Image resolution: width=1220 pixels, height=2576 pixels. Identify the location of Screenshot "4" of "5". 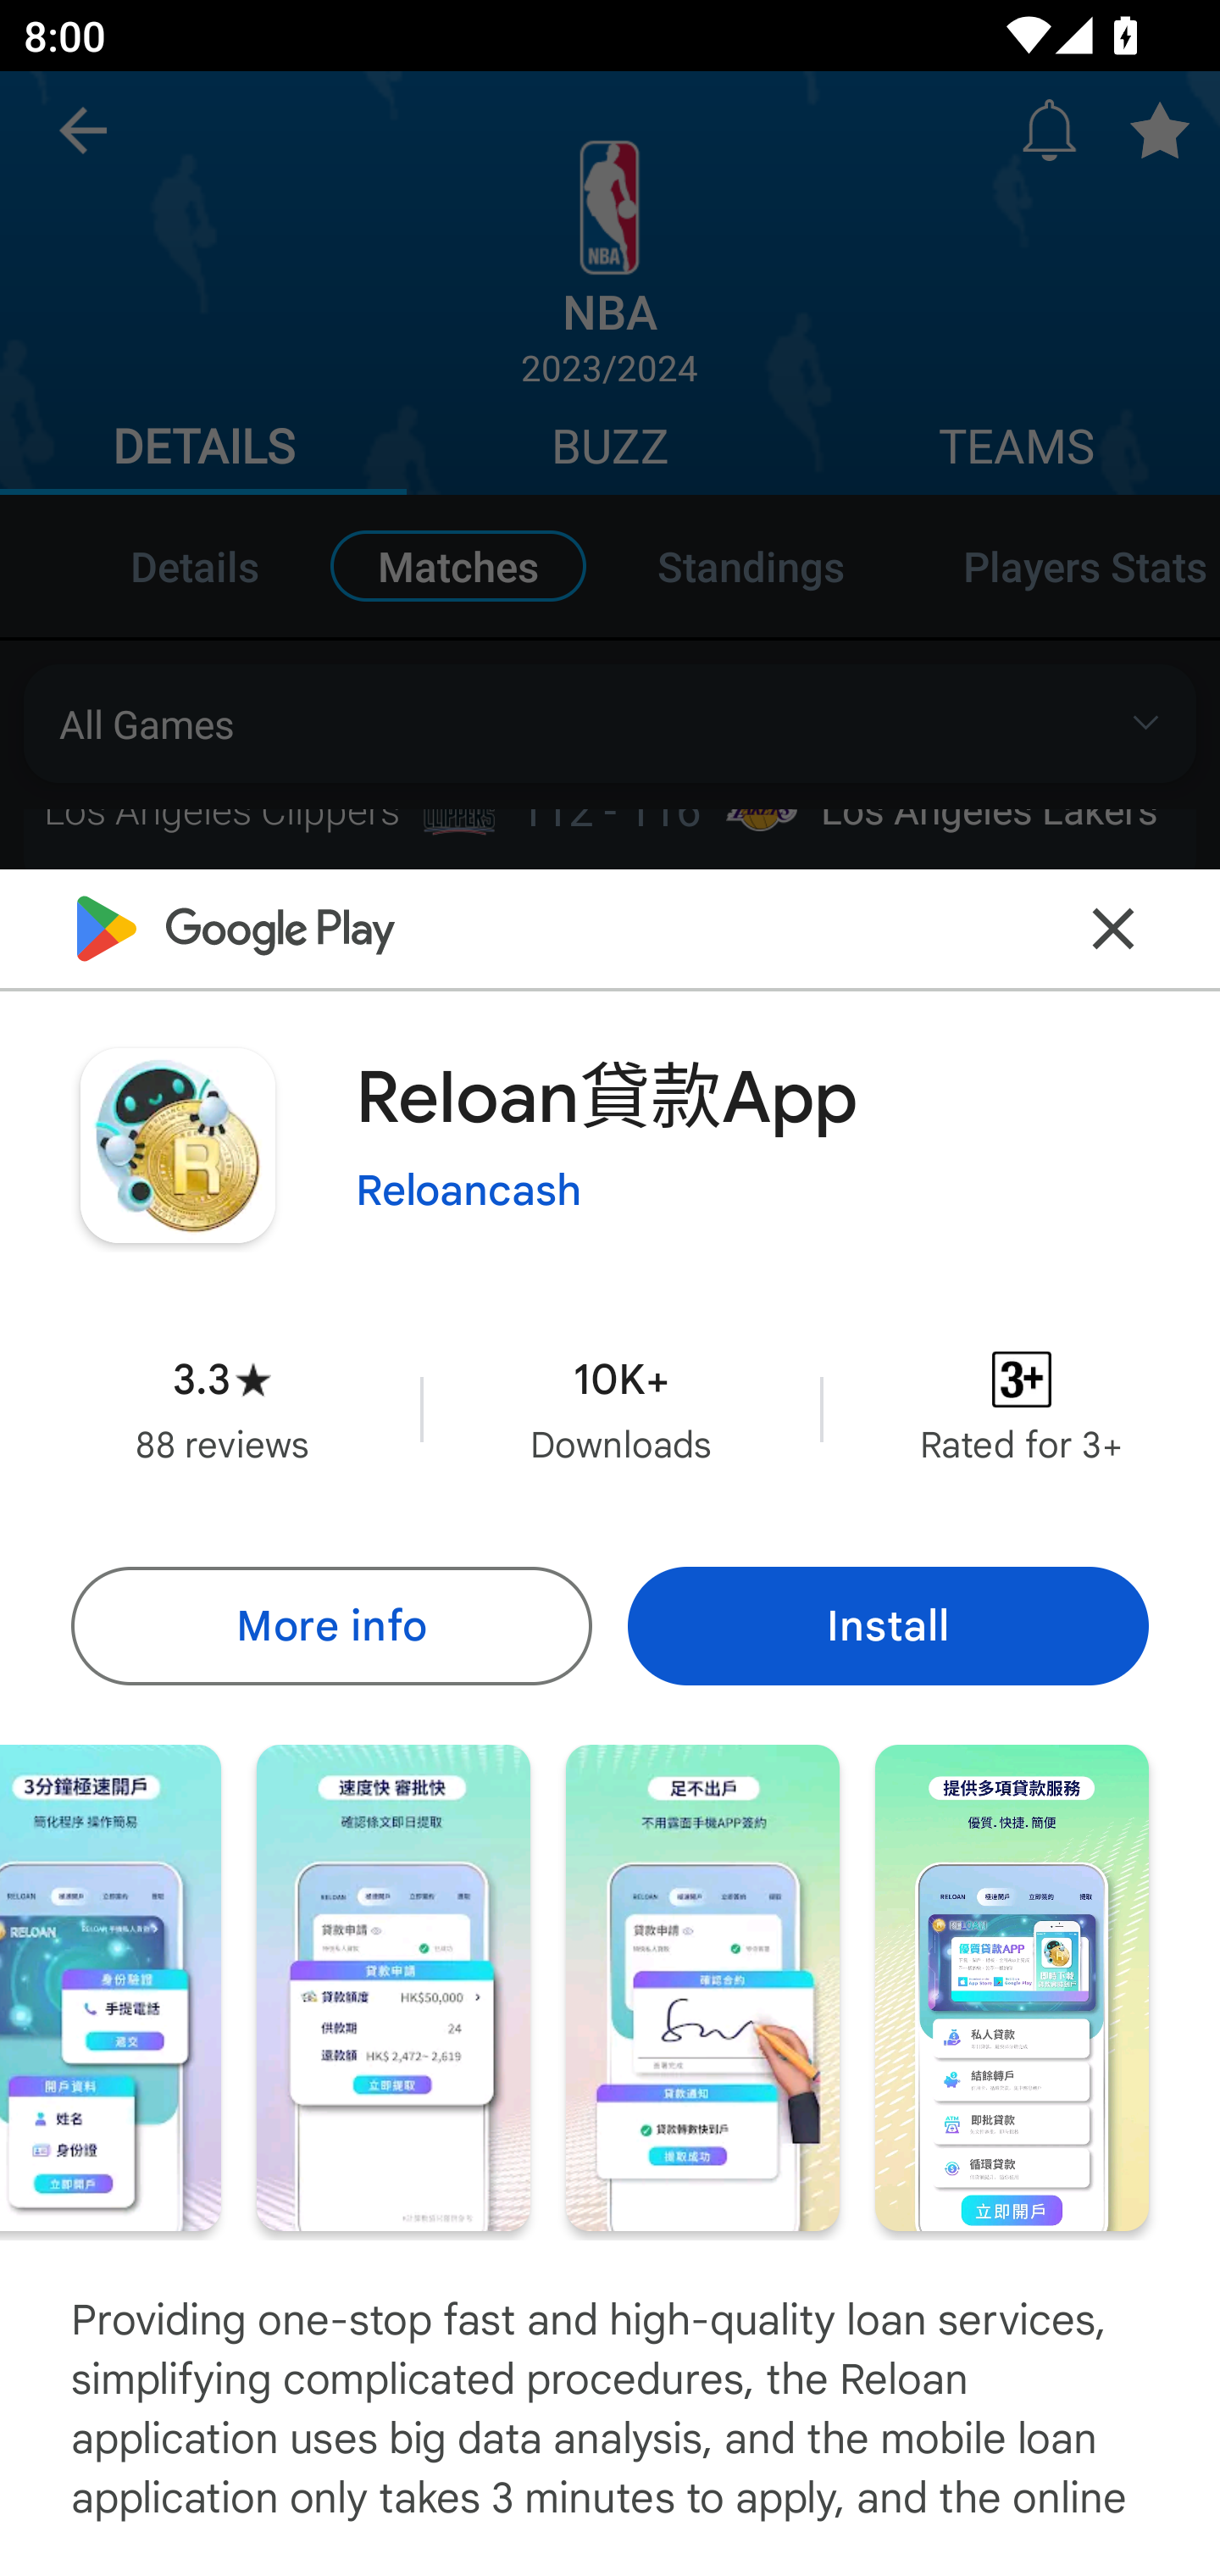
(702, 1987).